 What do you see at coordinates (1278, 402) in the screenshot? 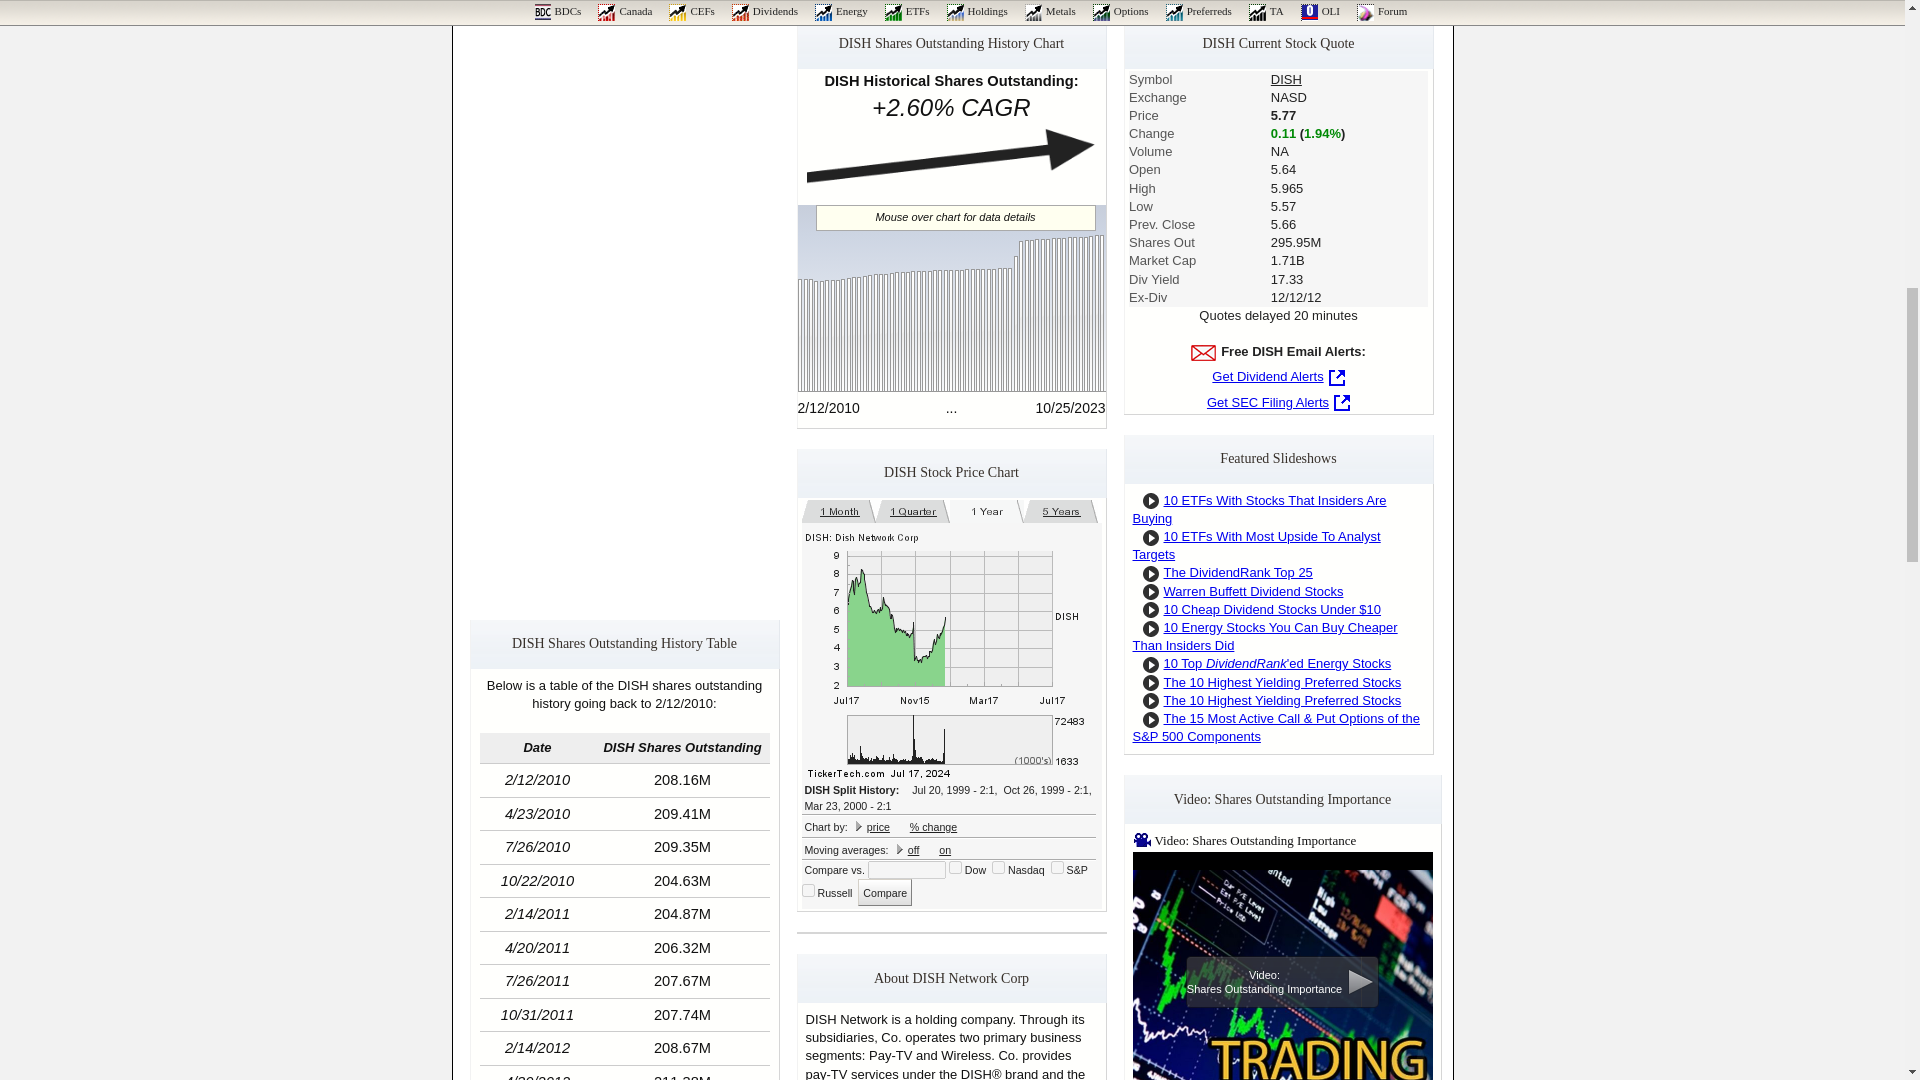
I see `Get SEC Filing Alerts` at bounding box center [1278, 402].